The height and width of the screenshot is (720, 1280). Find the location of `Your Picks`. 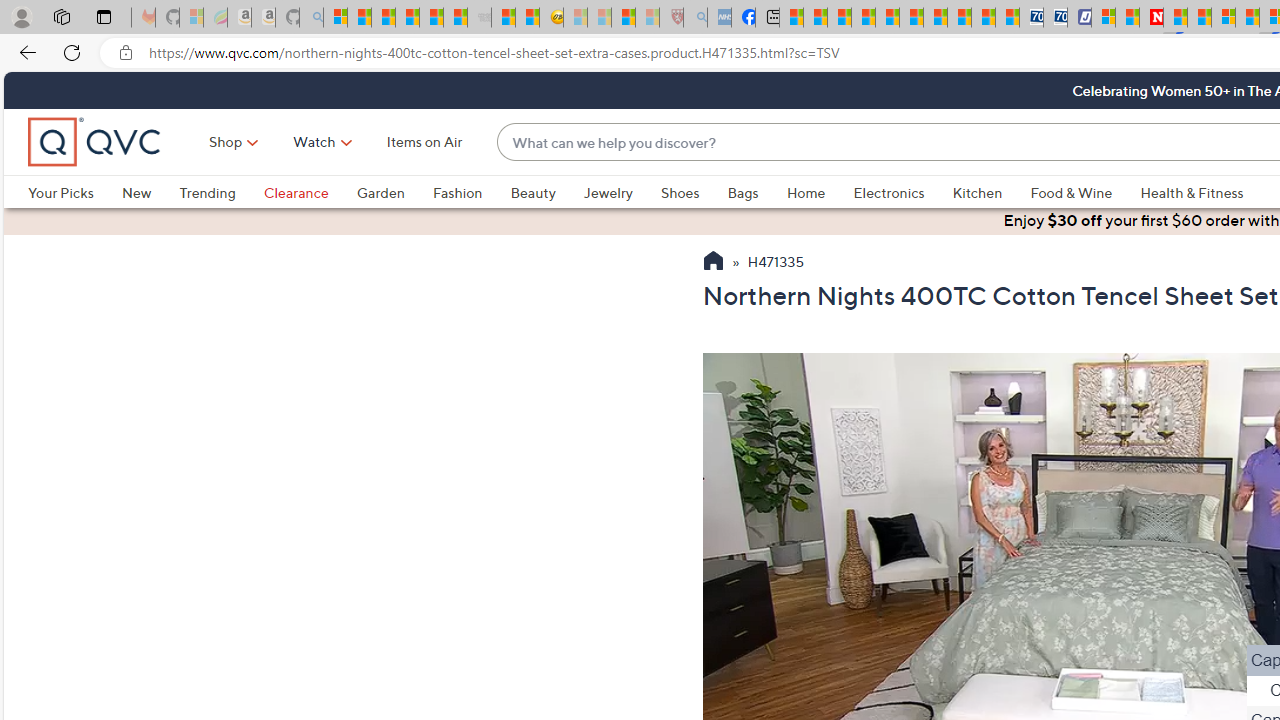

Your Picks is located at coordinates (60, 192).